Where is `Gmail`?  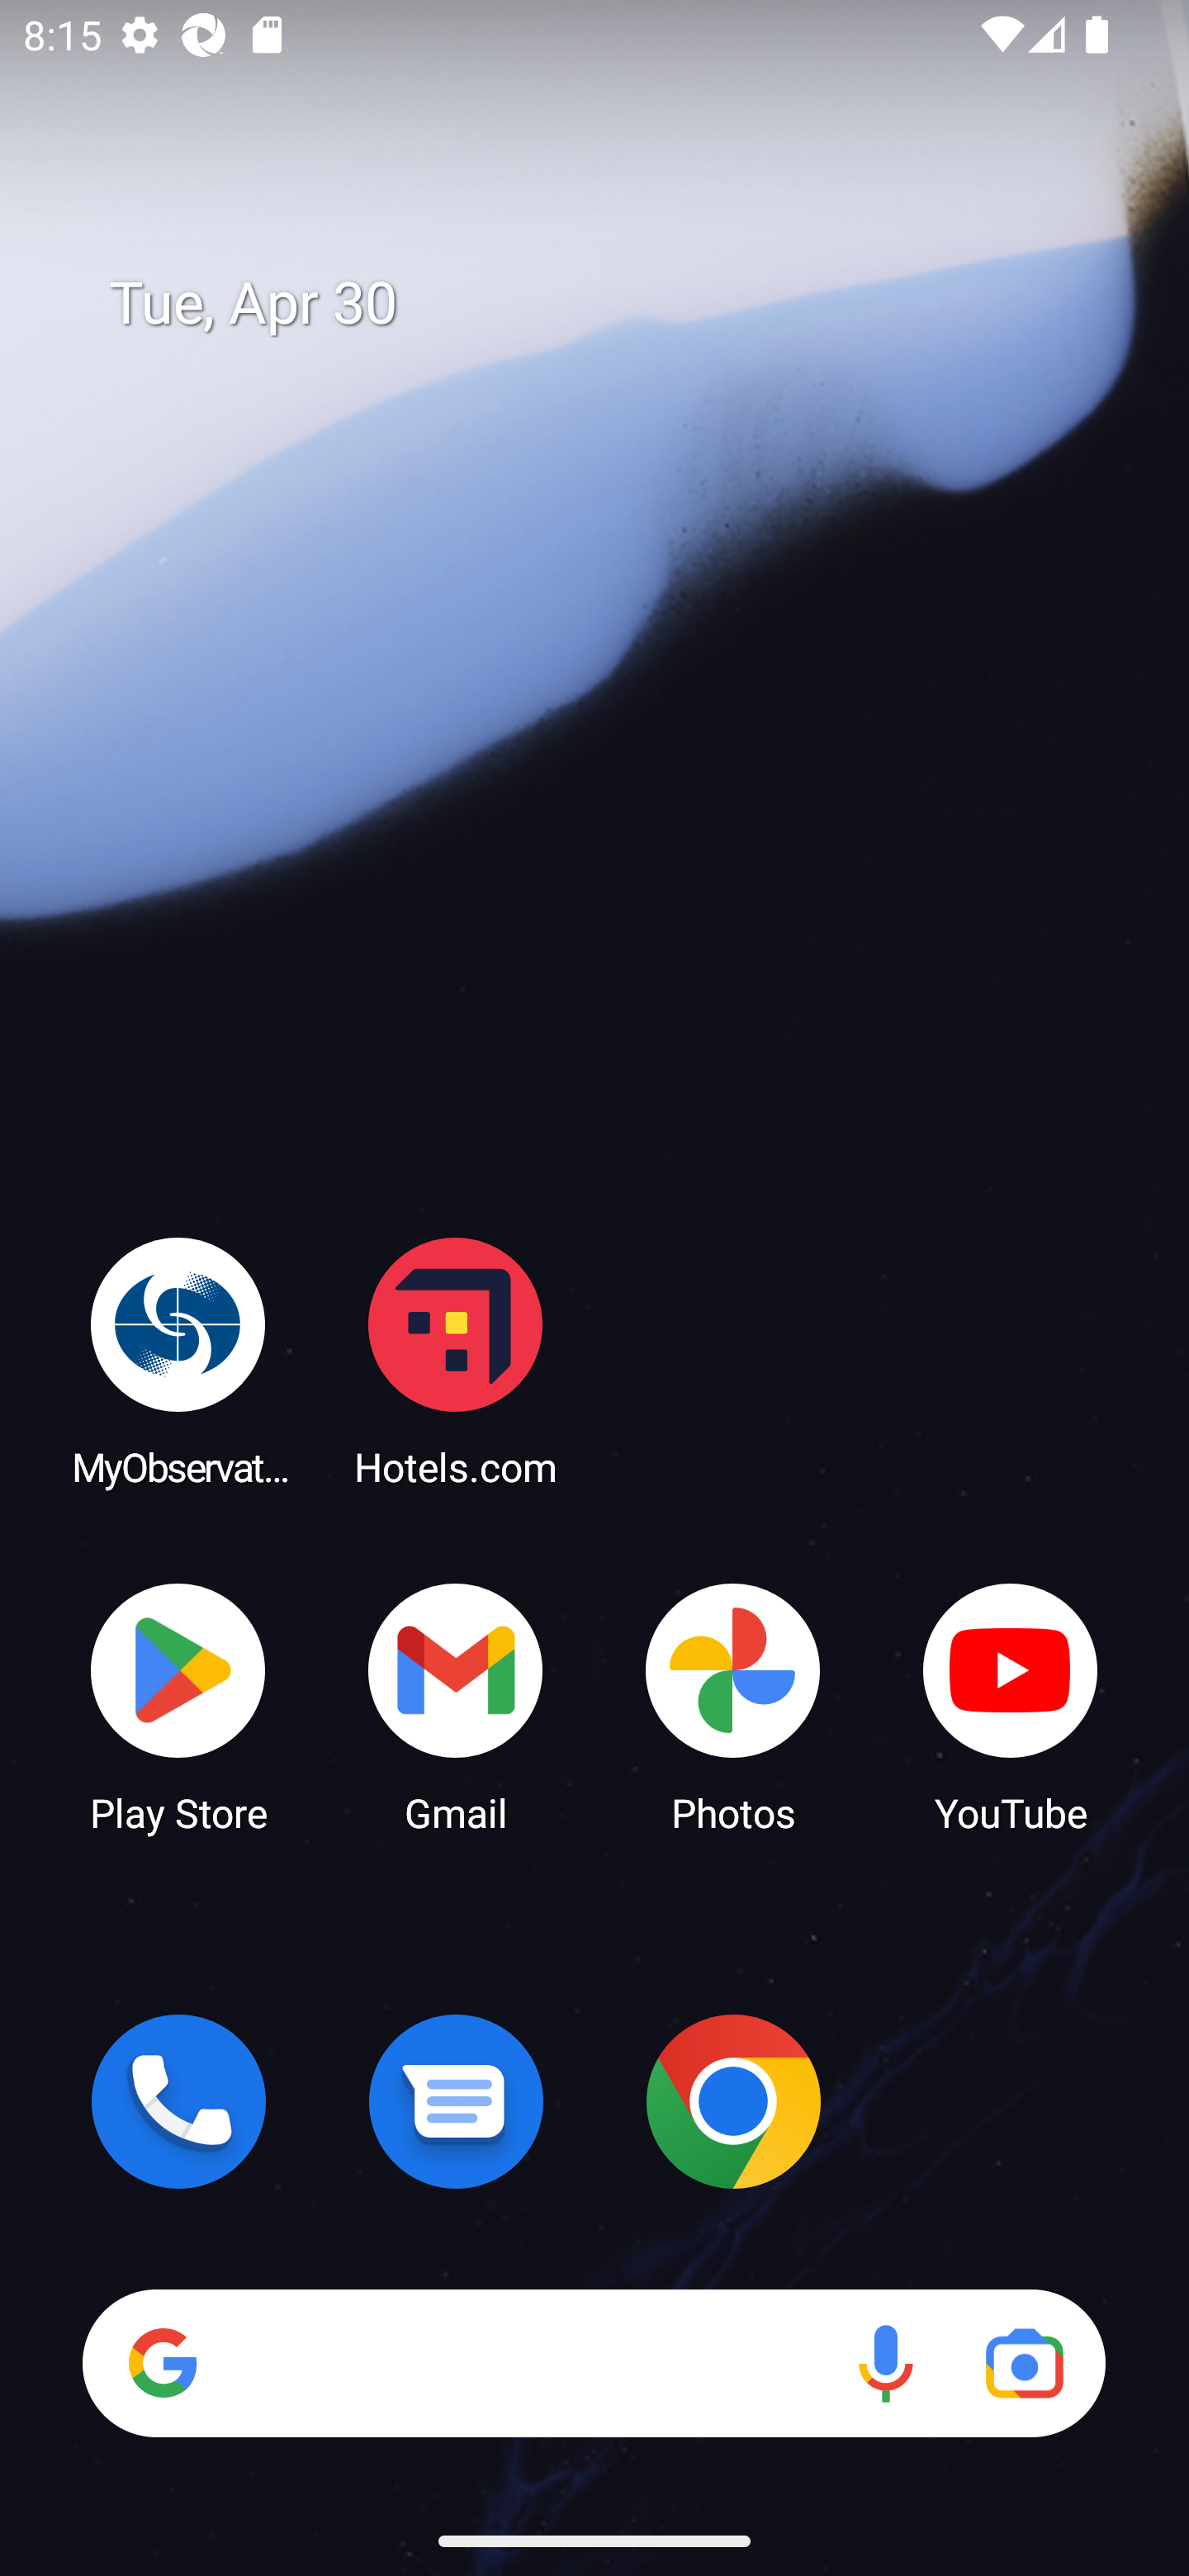 Gmail is located at coordinates (456, 1706).